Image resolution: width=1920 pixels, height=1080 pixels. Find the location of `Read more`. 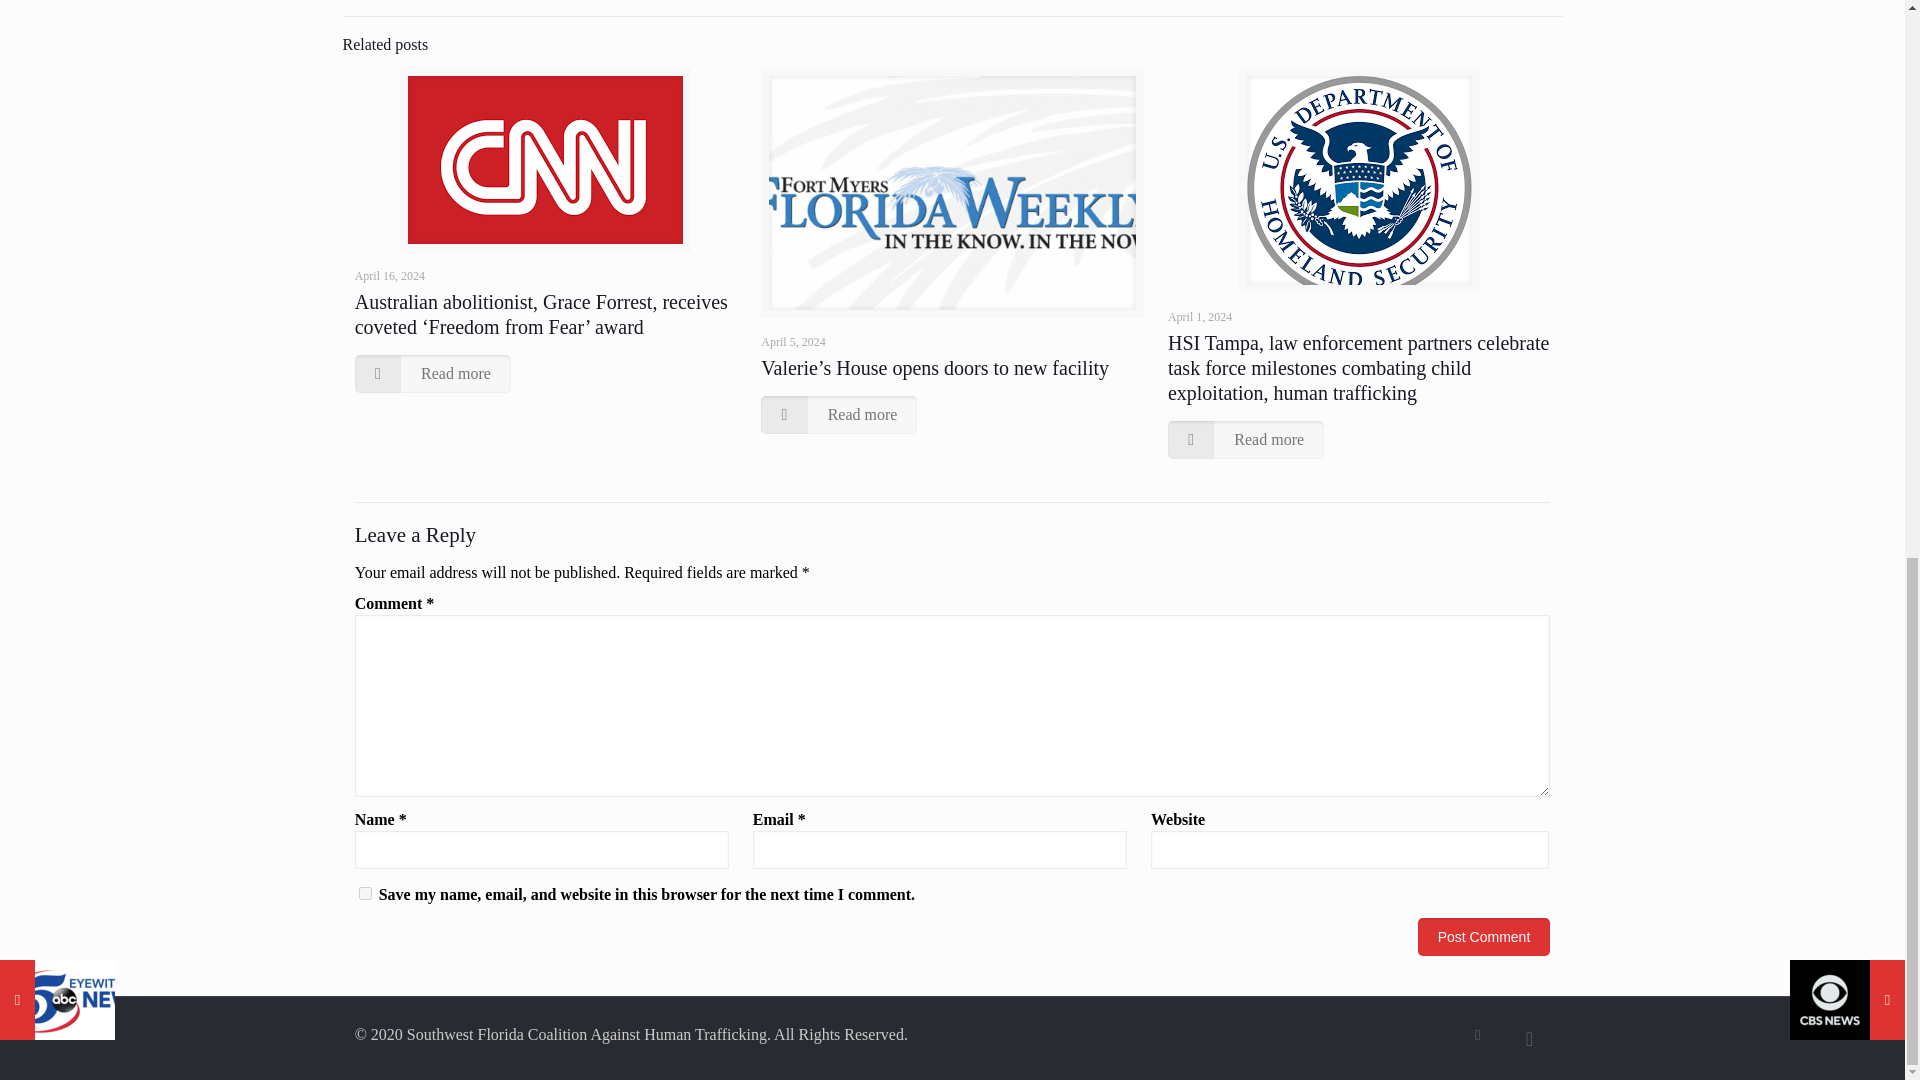

Read more is located at coordinates (432, 374).